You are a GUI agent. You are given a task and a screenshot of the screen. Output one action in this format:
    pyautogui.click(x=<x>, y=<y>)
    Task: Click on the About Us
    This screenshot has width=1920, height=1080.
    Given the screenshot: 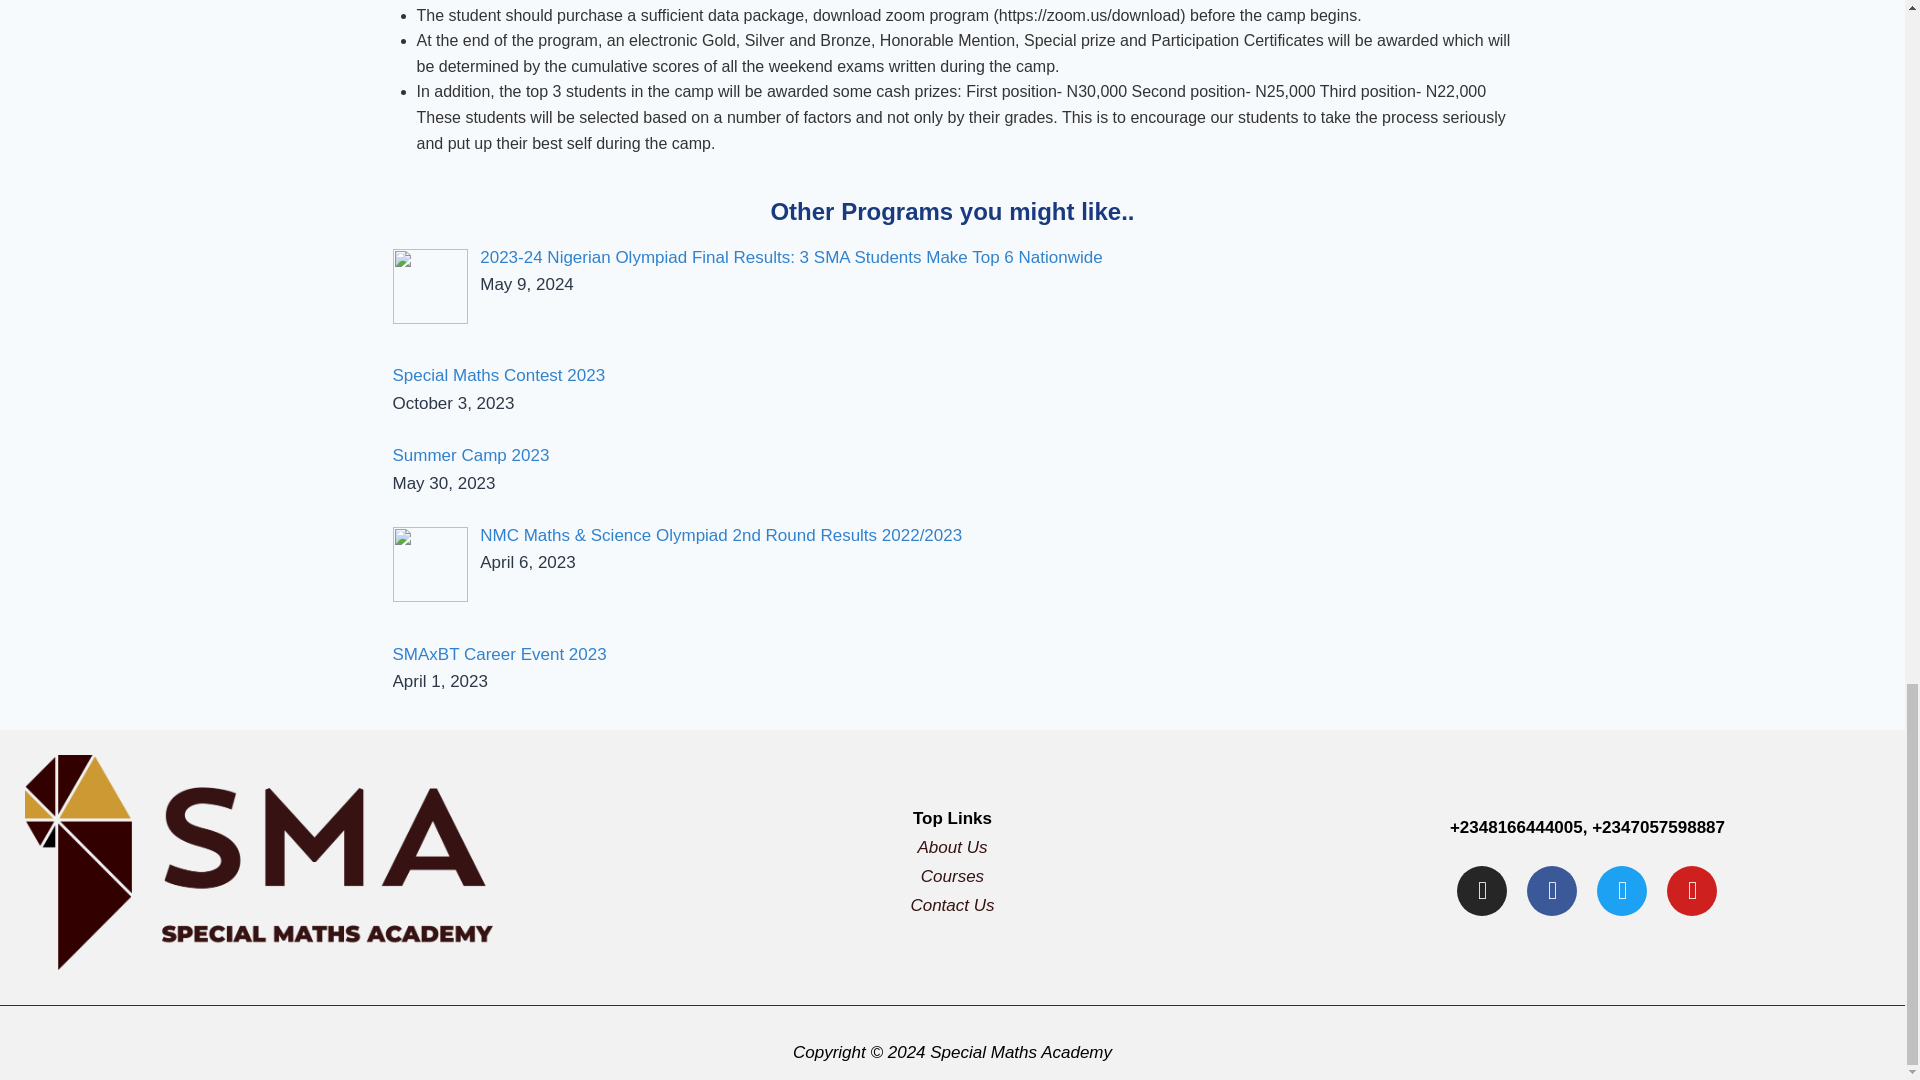 What is the action you would take?
    pyautogui.click(x=952, y=848)
    